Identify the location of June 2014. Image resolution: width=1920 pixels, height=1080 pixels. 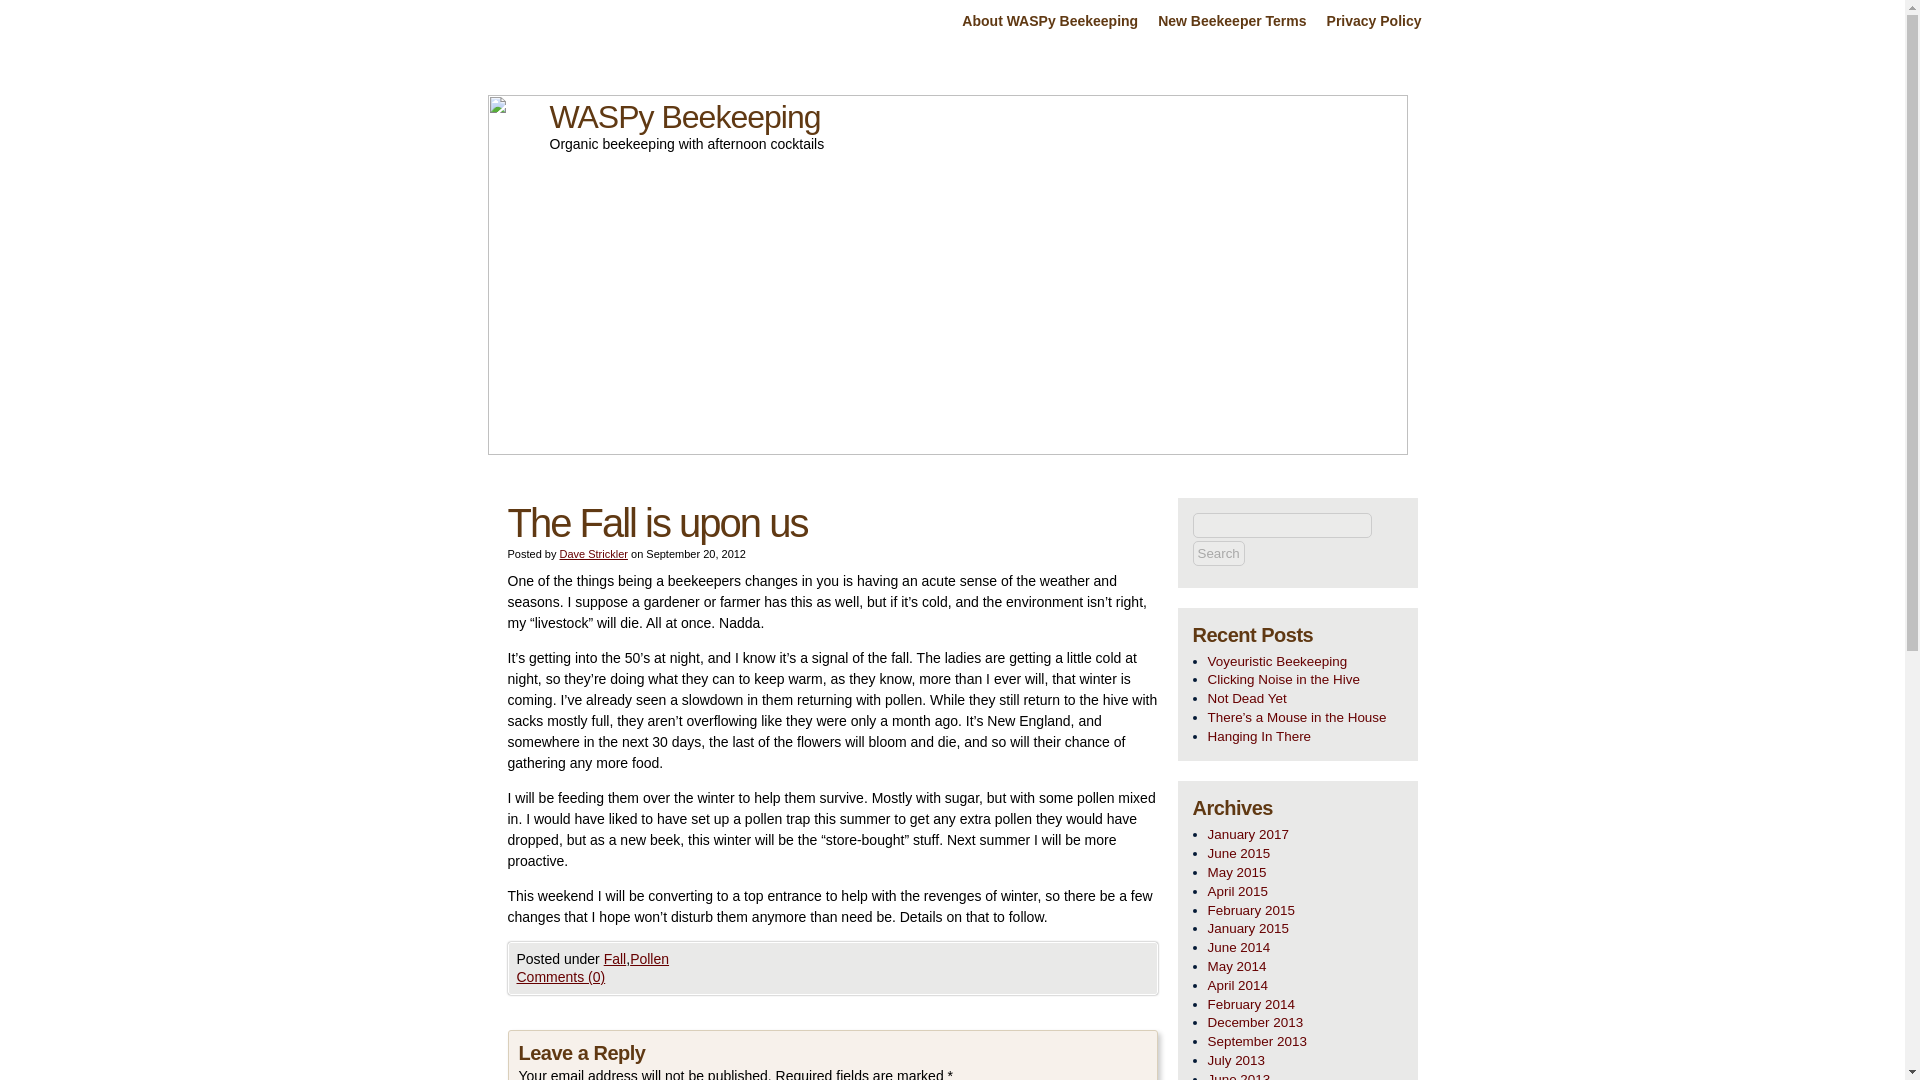
(1305, 948).